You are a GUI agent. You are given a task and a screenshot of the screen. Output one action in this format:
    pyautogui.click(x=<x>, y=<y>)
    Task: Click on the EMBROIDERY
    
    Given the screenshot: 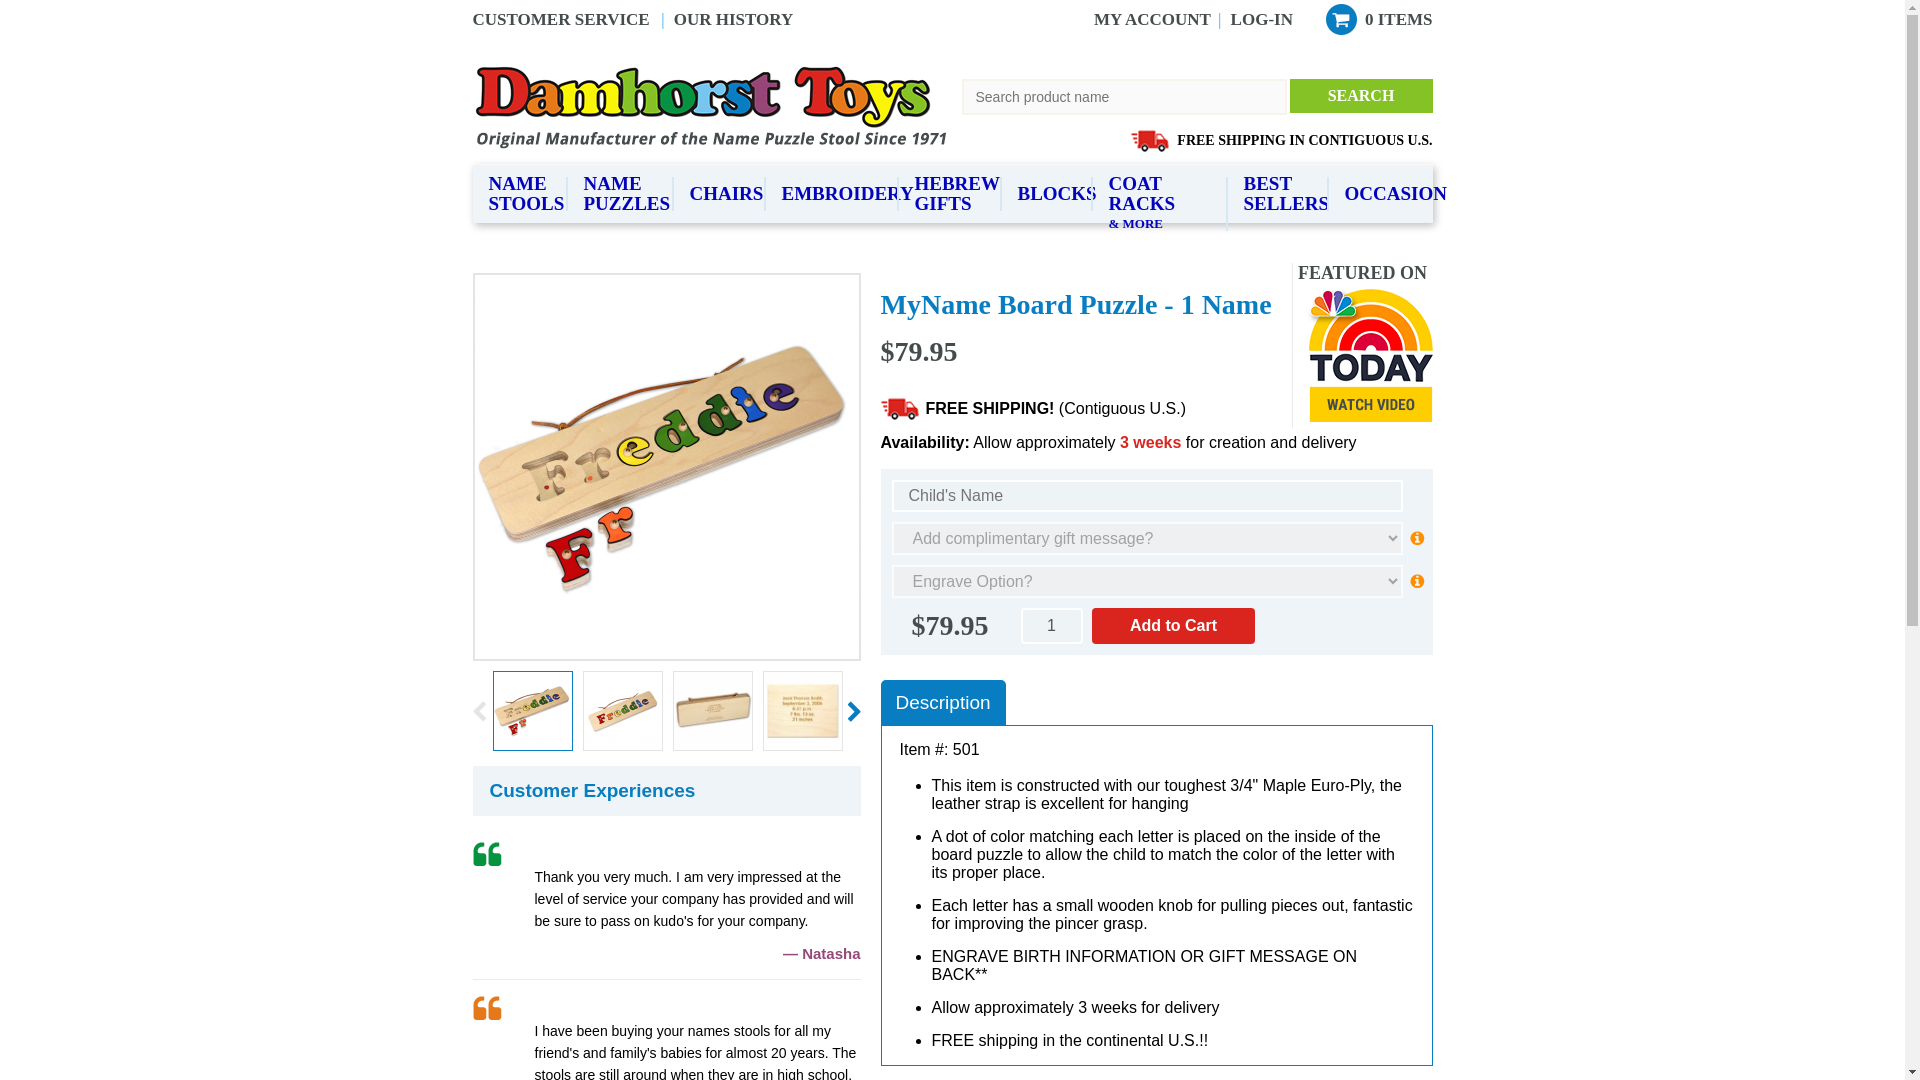 What is the action you would take?
    pyautogui.click(x=832, y=194)
    